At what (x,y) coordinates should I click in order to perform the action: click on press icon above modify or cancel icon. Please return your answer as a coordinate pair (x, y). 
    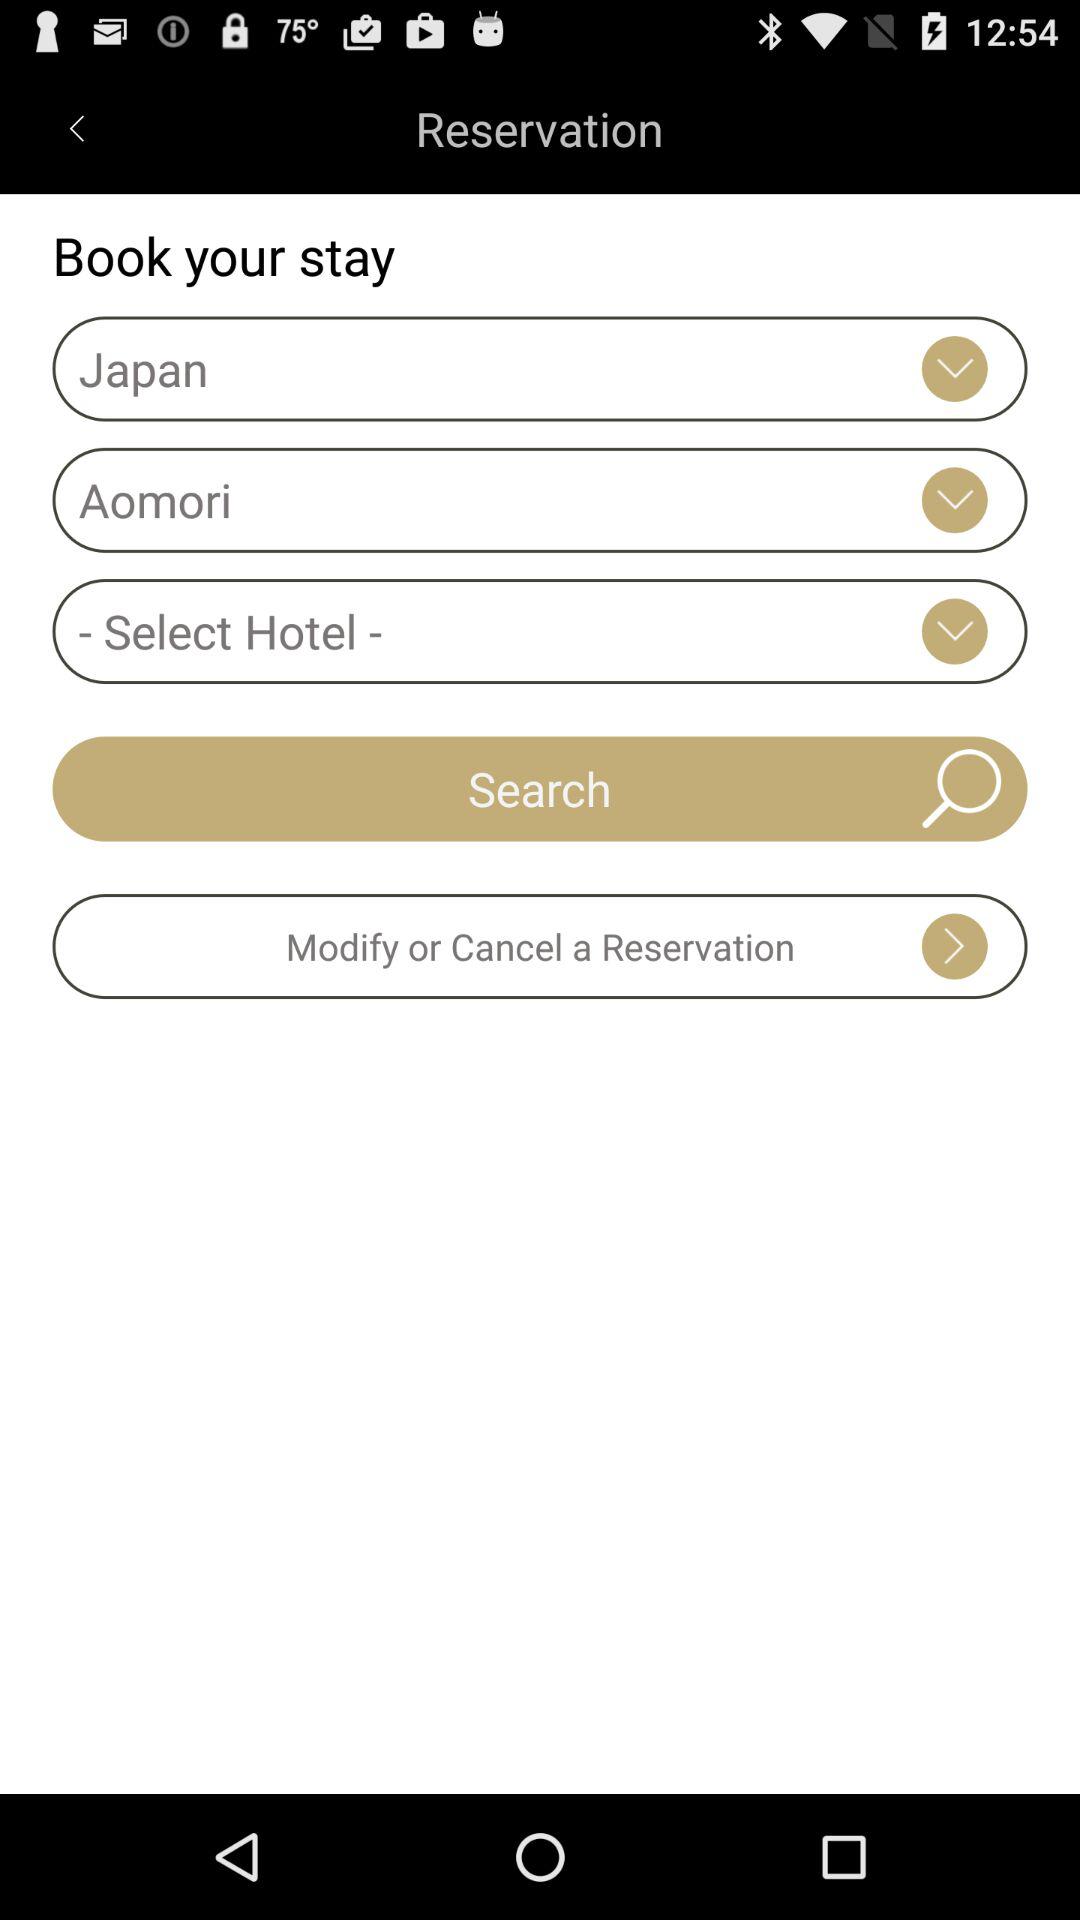
    Looking at the image, I should click on (540, 788).